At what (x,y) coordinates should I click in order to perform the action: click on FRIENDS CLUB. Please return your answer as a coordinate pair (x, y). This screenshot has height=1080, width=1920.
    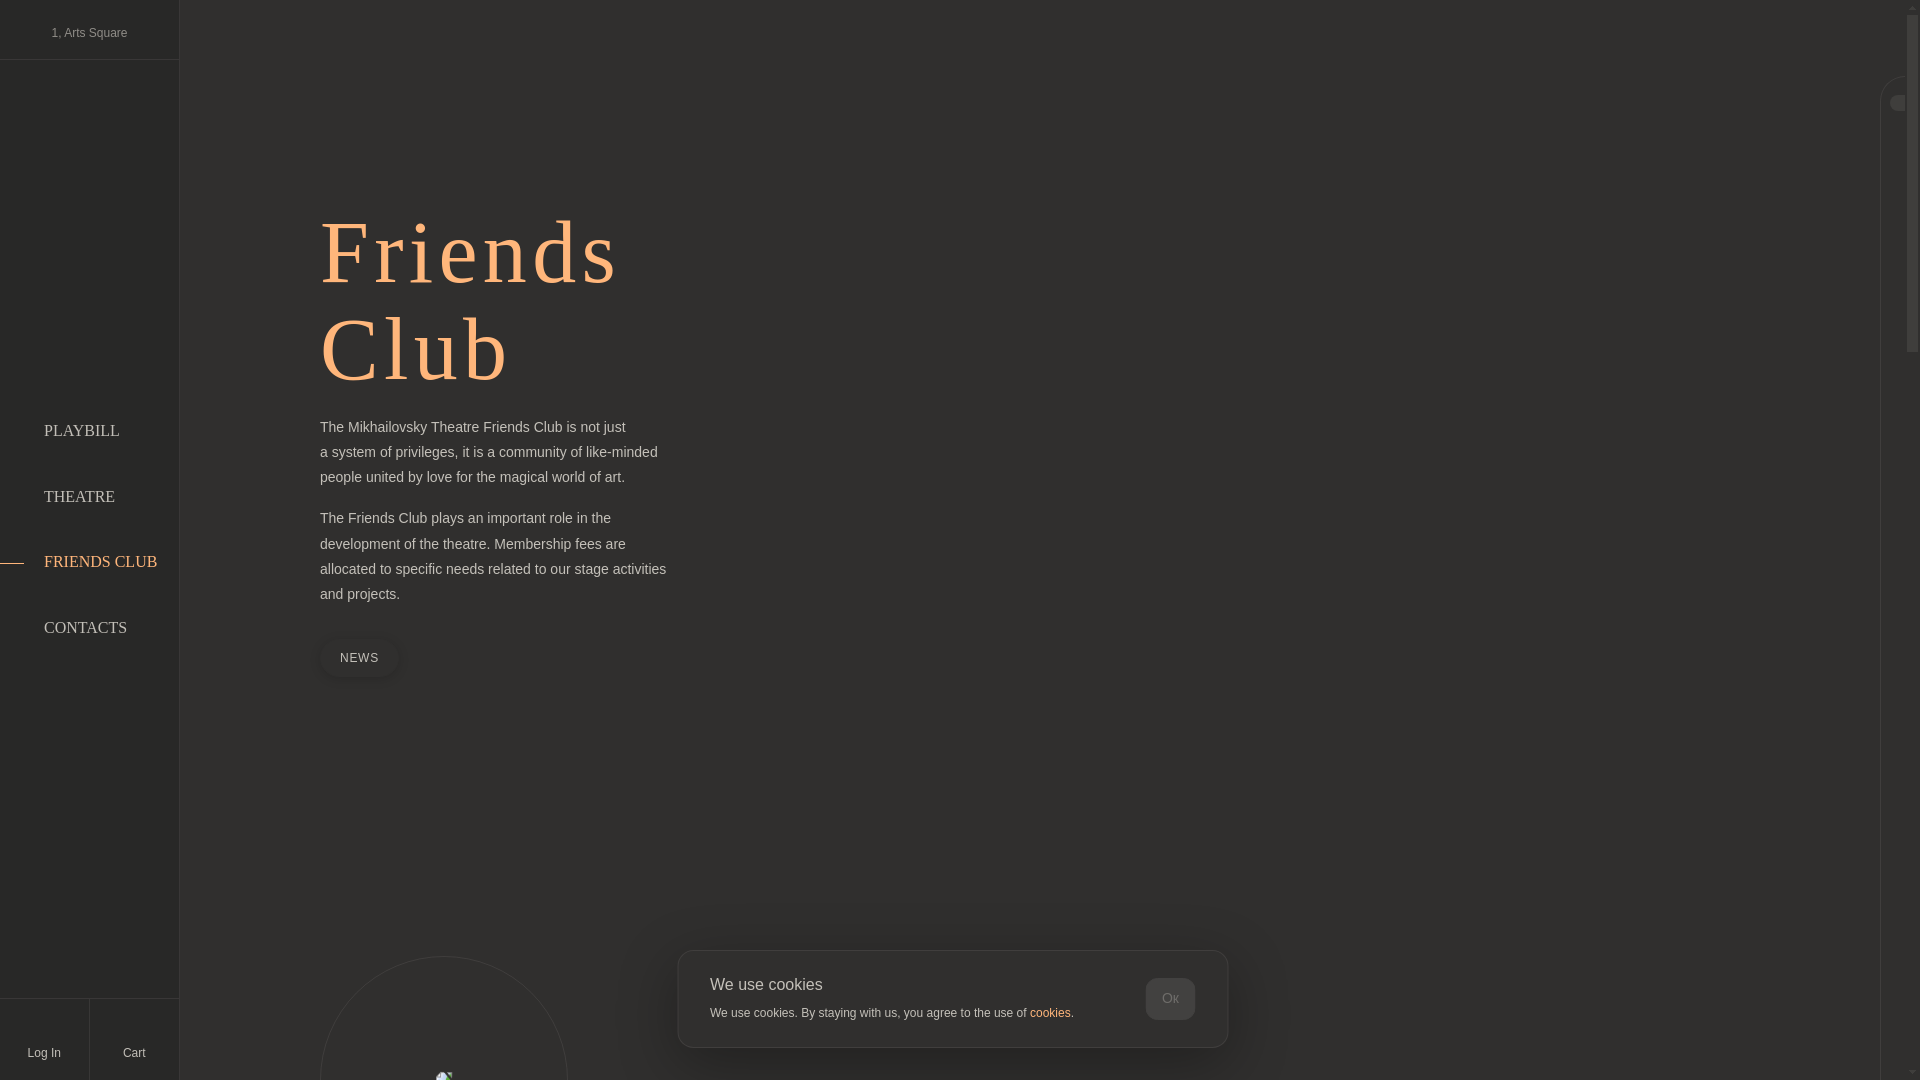
    Looking at the image, I should click on (100, 561).